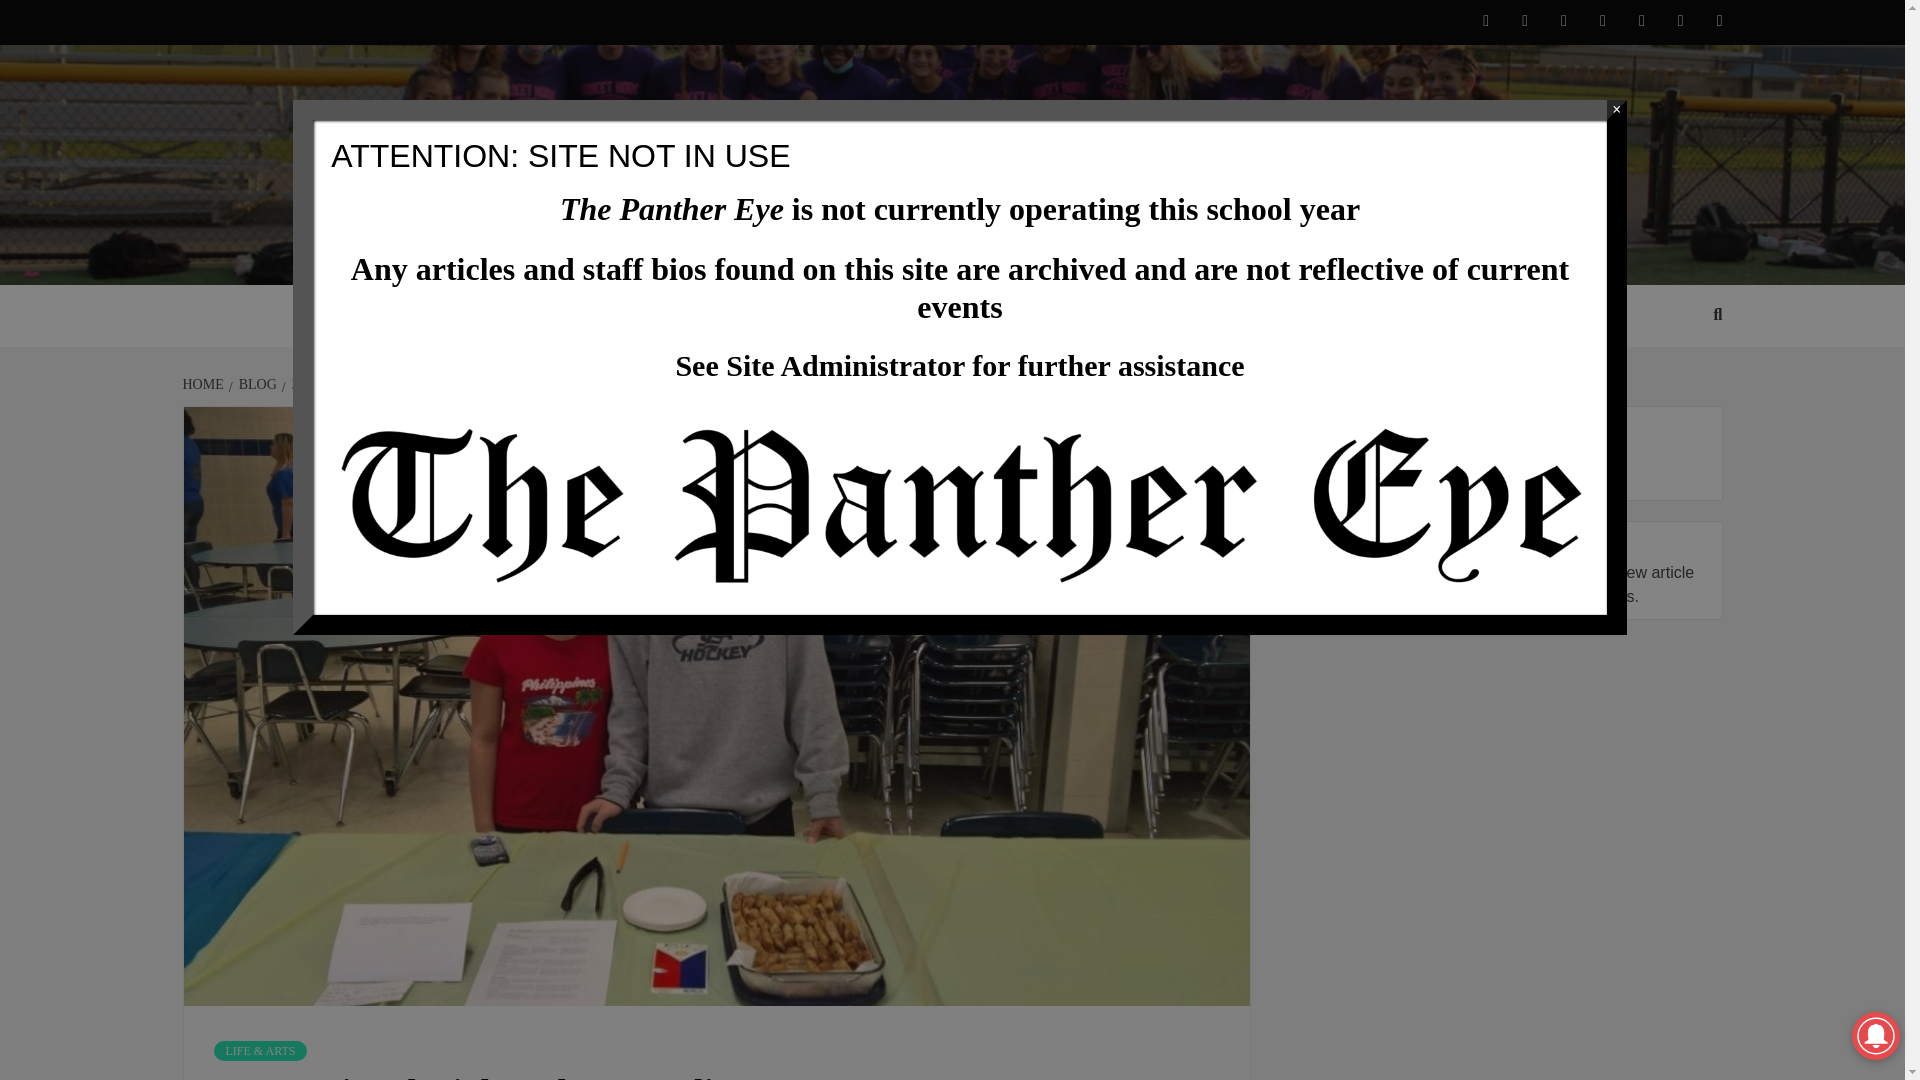  Describe the element at coordinates (926, 316) in the screenshot. I see `ADVICE` at that location.